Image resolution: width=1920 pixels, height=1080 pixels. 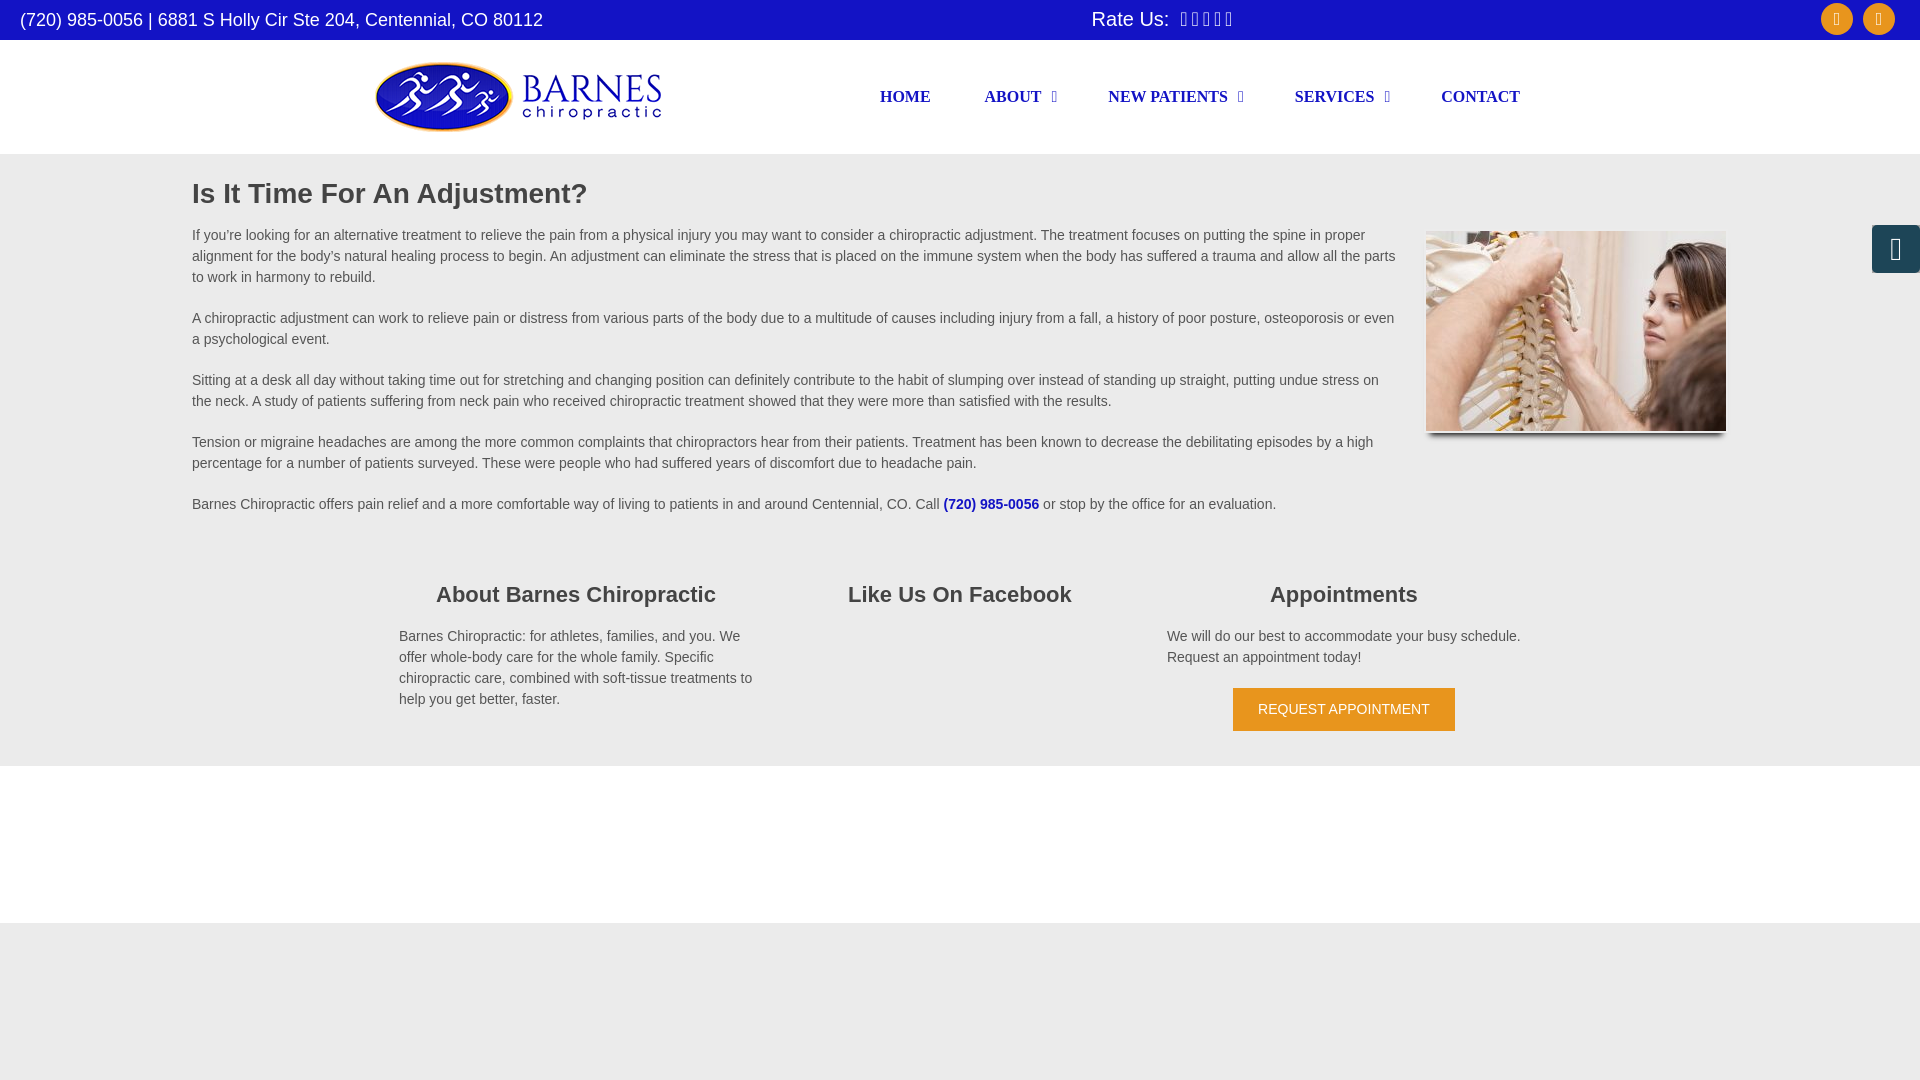 What do you see at coordinates (1340, 96) in the screenshot?
I see `SERVICES` at bounding box center [1340, 96].